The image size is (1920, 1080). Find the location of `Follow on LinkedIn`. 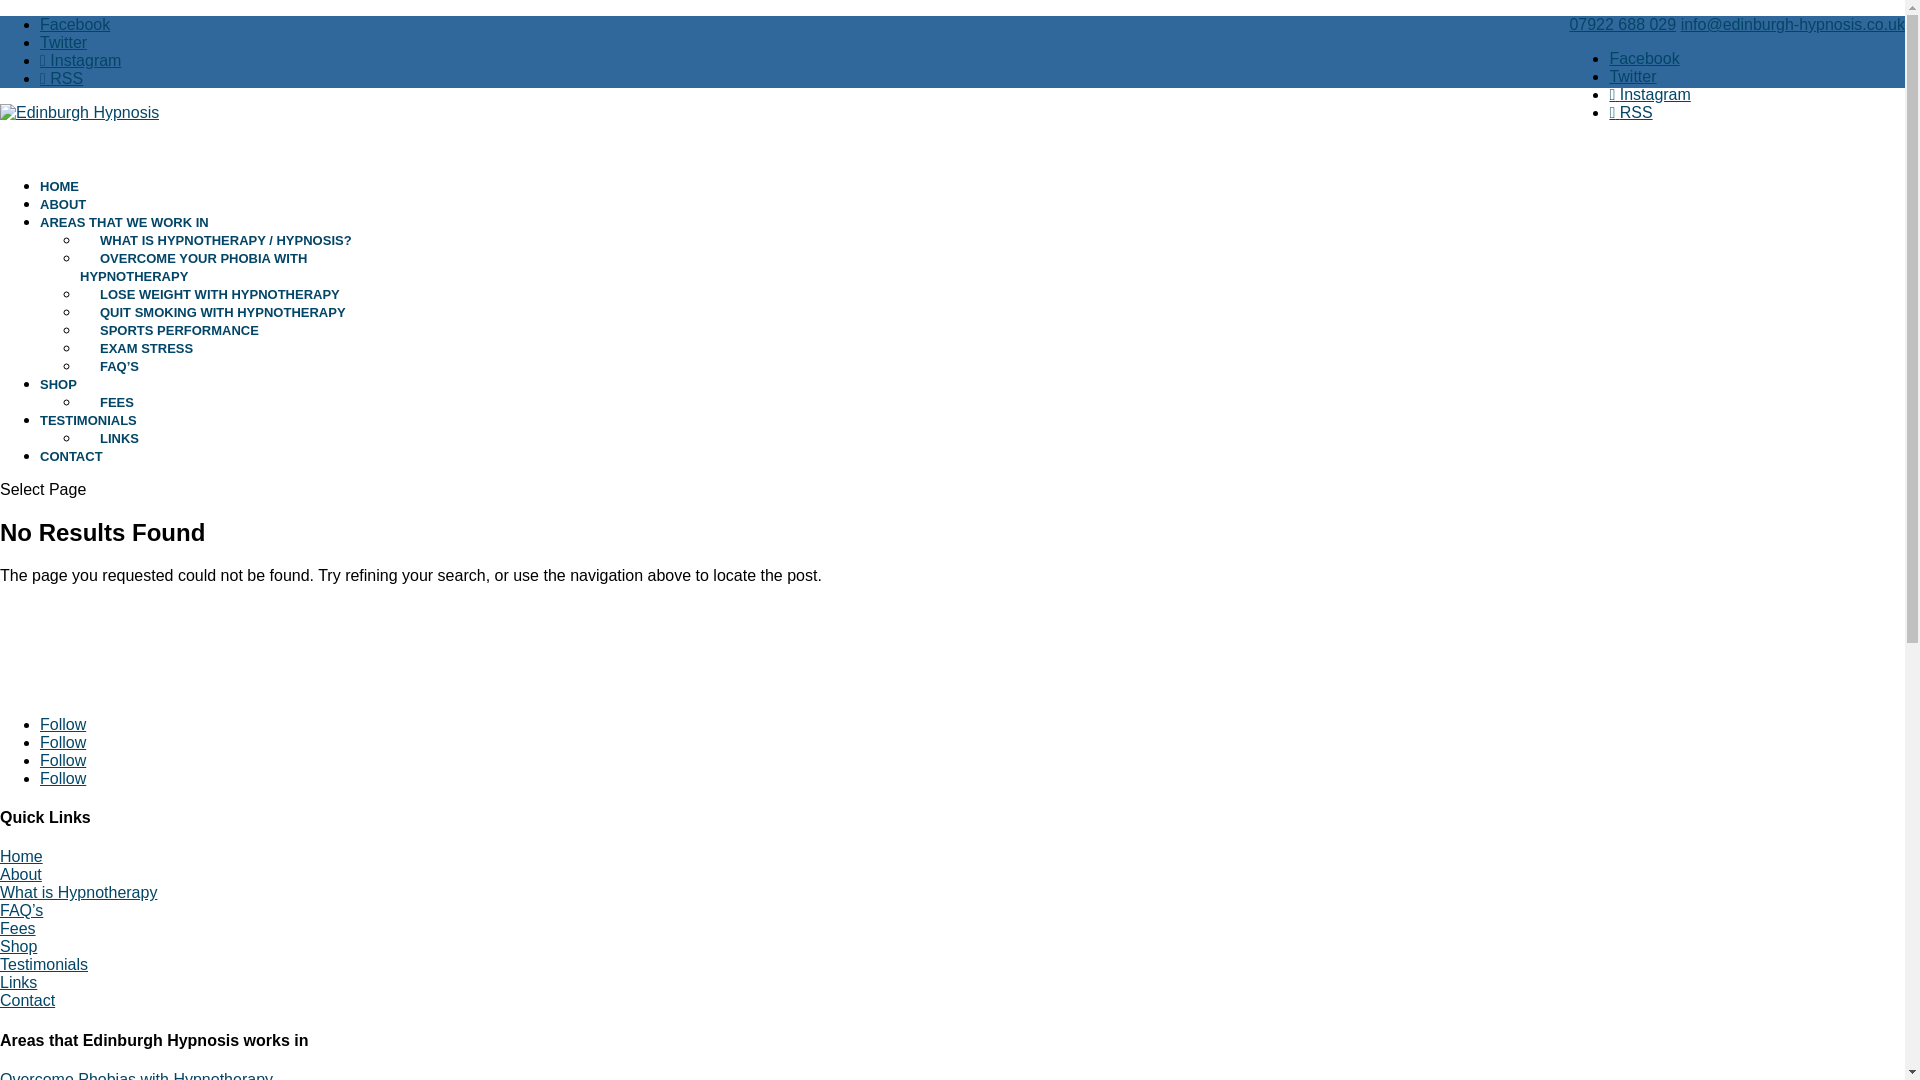

Follow on LinkedIn is located at coordinates (63, 760).